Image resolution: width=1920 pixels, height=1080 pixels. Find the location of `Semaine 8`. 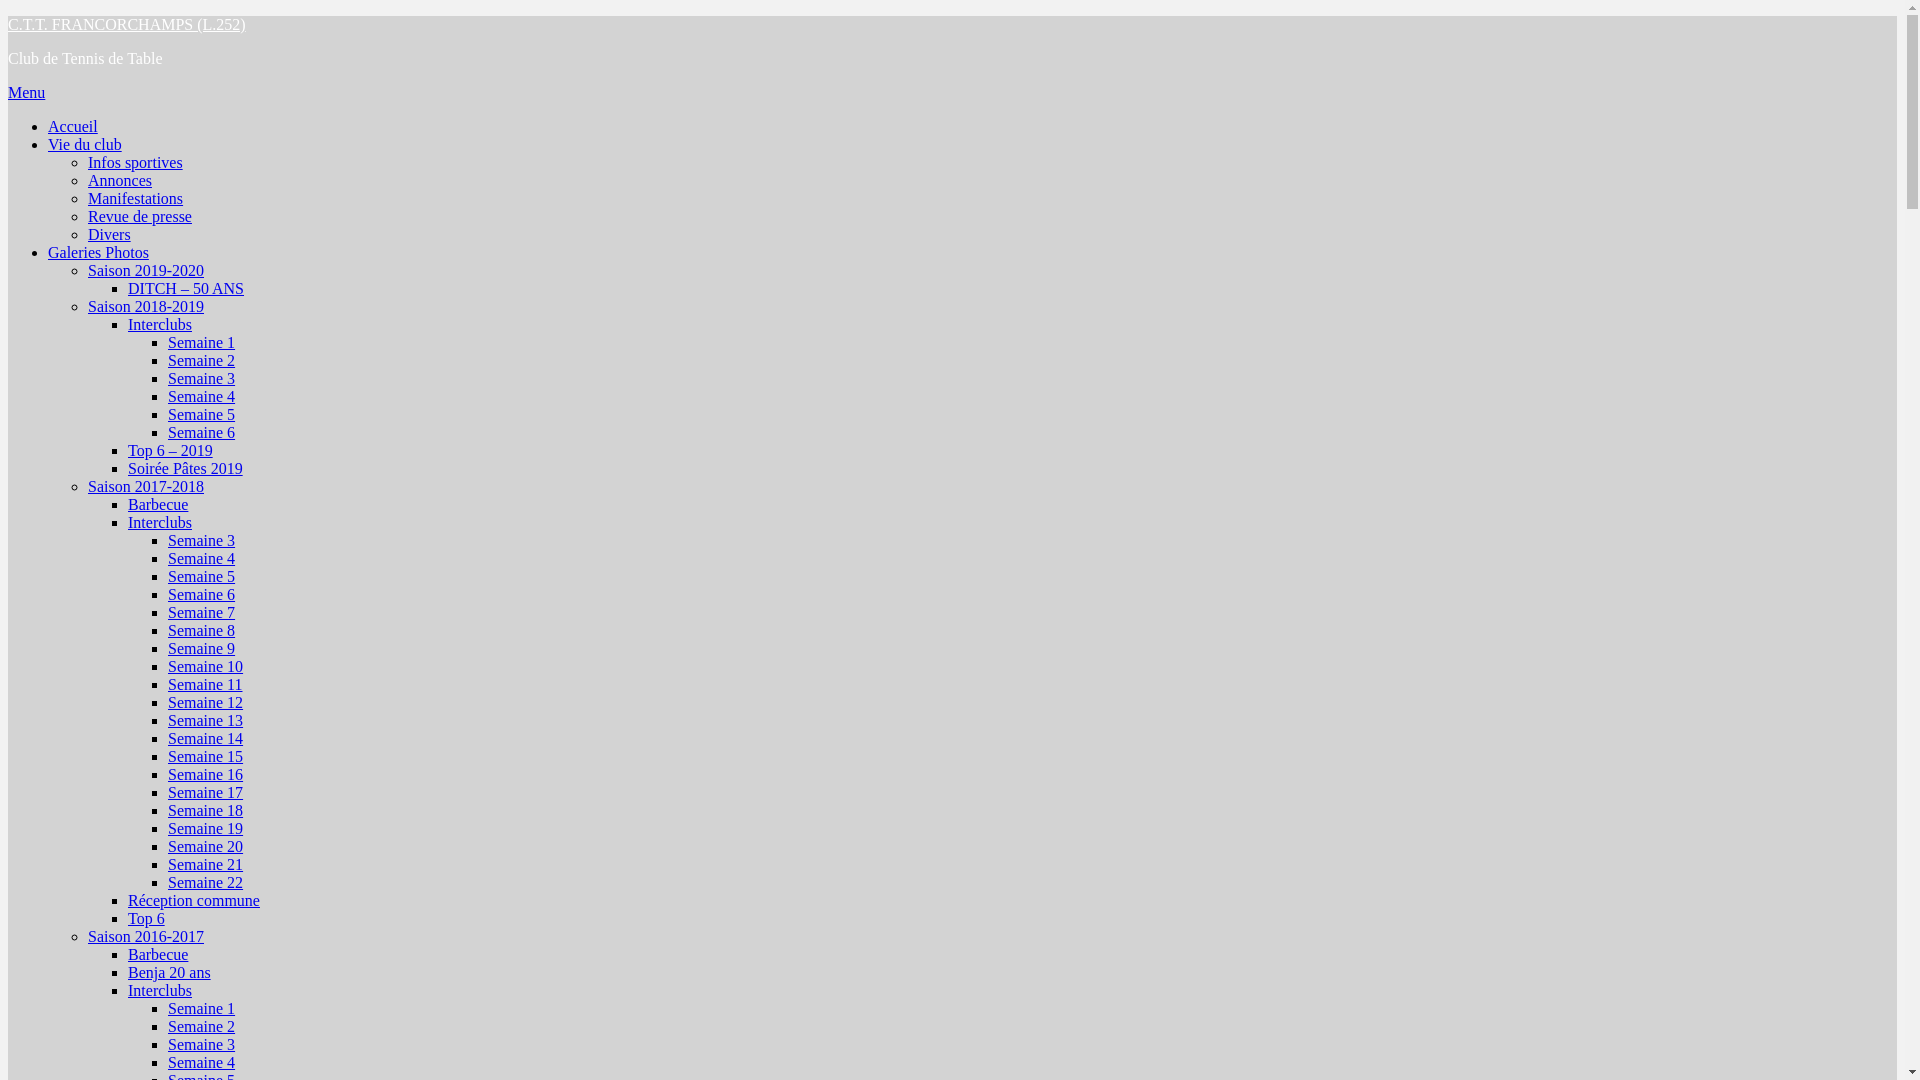

Semaine 8 is located at coordinates (202, 630).